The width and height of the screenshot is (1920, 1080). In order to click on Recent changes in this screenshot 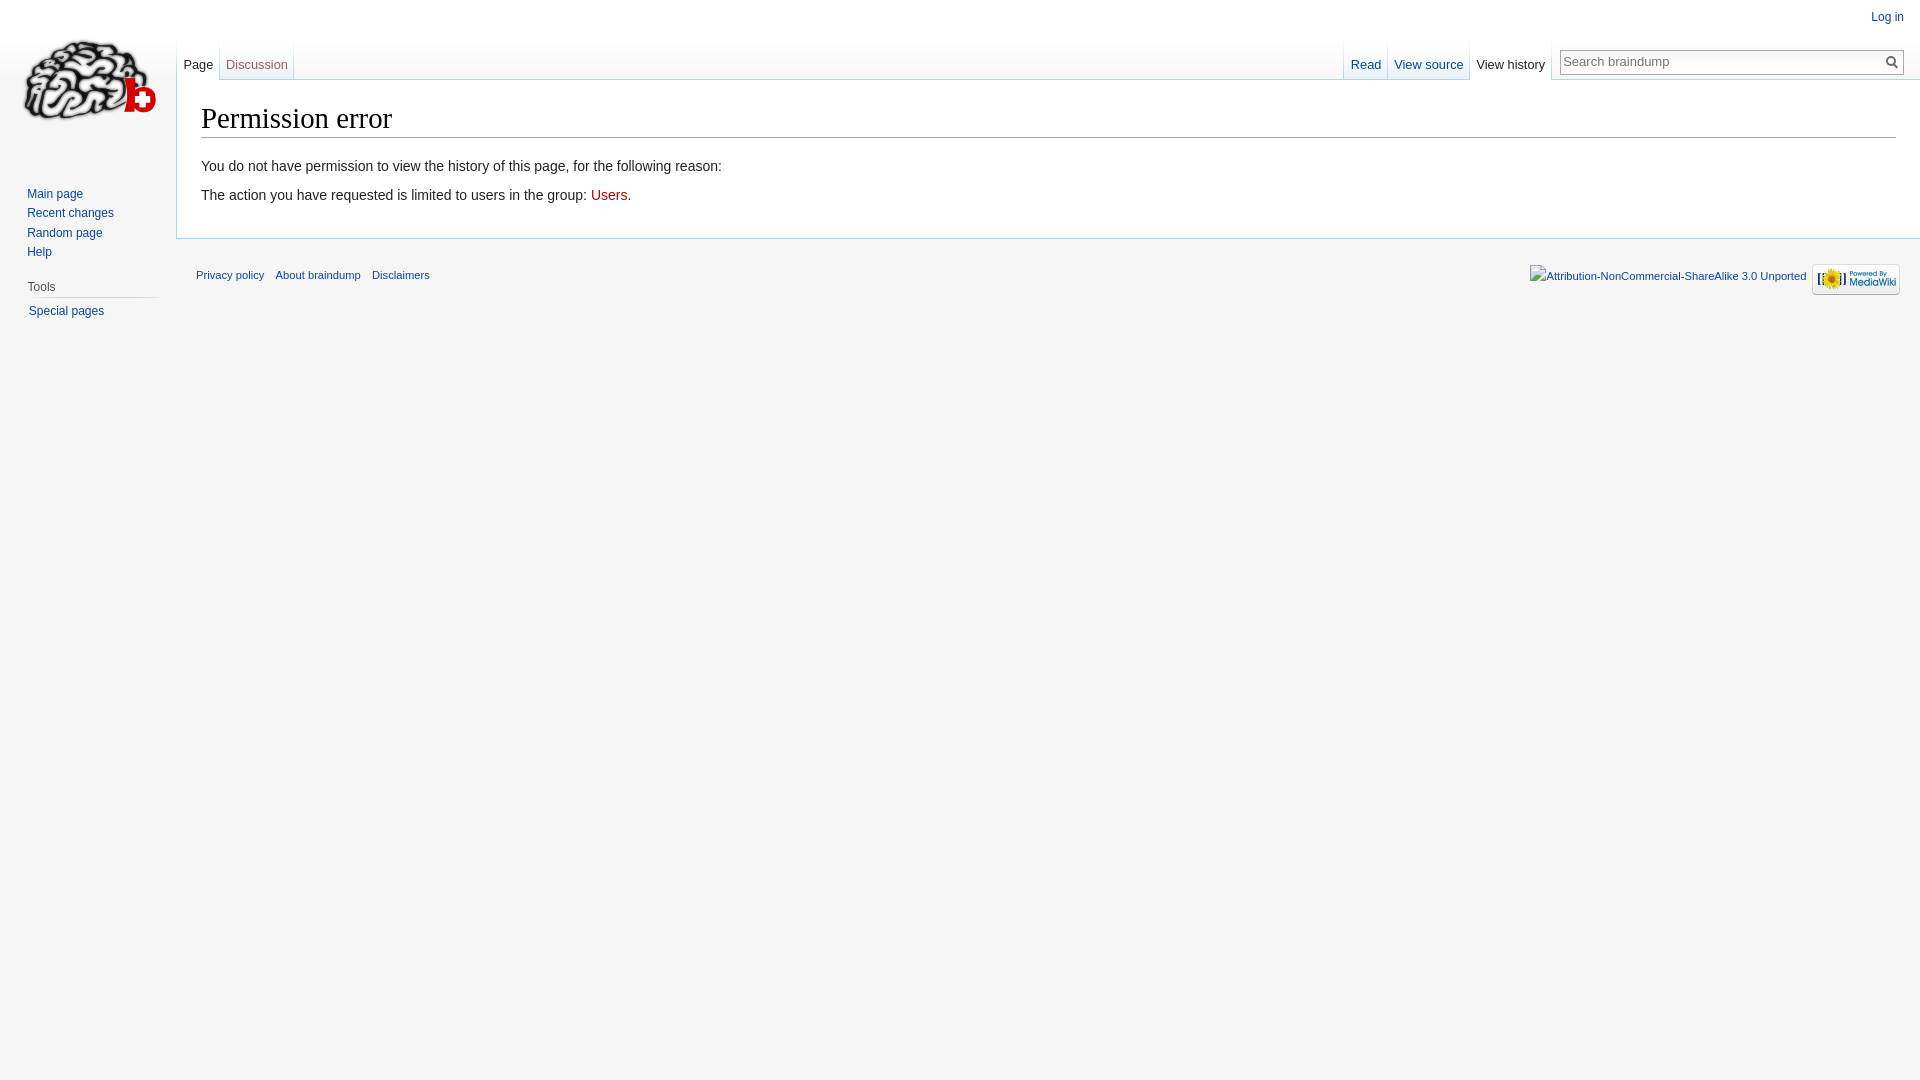, I will do `click(70, 213)`.